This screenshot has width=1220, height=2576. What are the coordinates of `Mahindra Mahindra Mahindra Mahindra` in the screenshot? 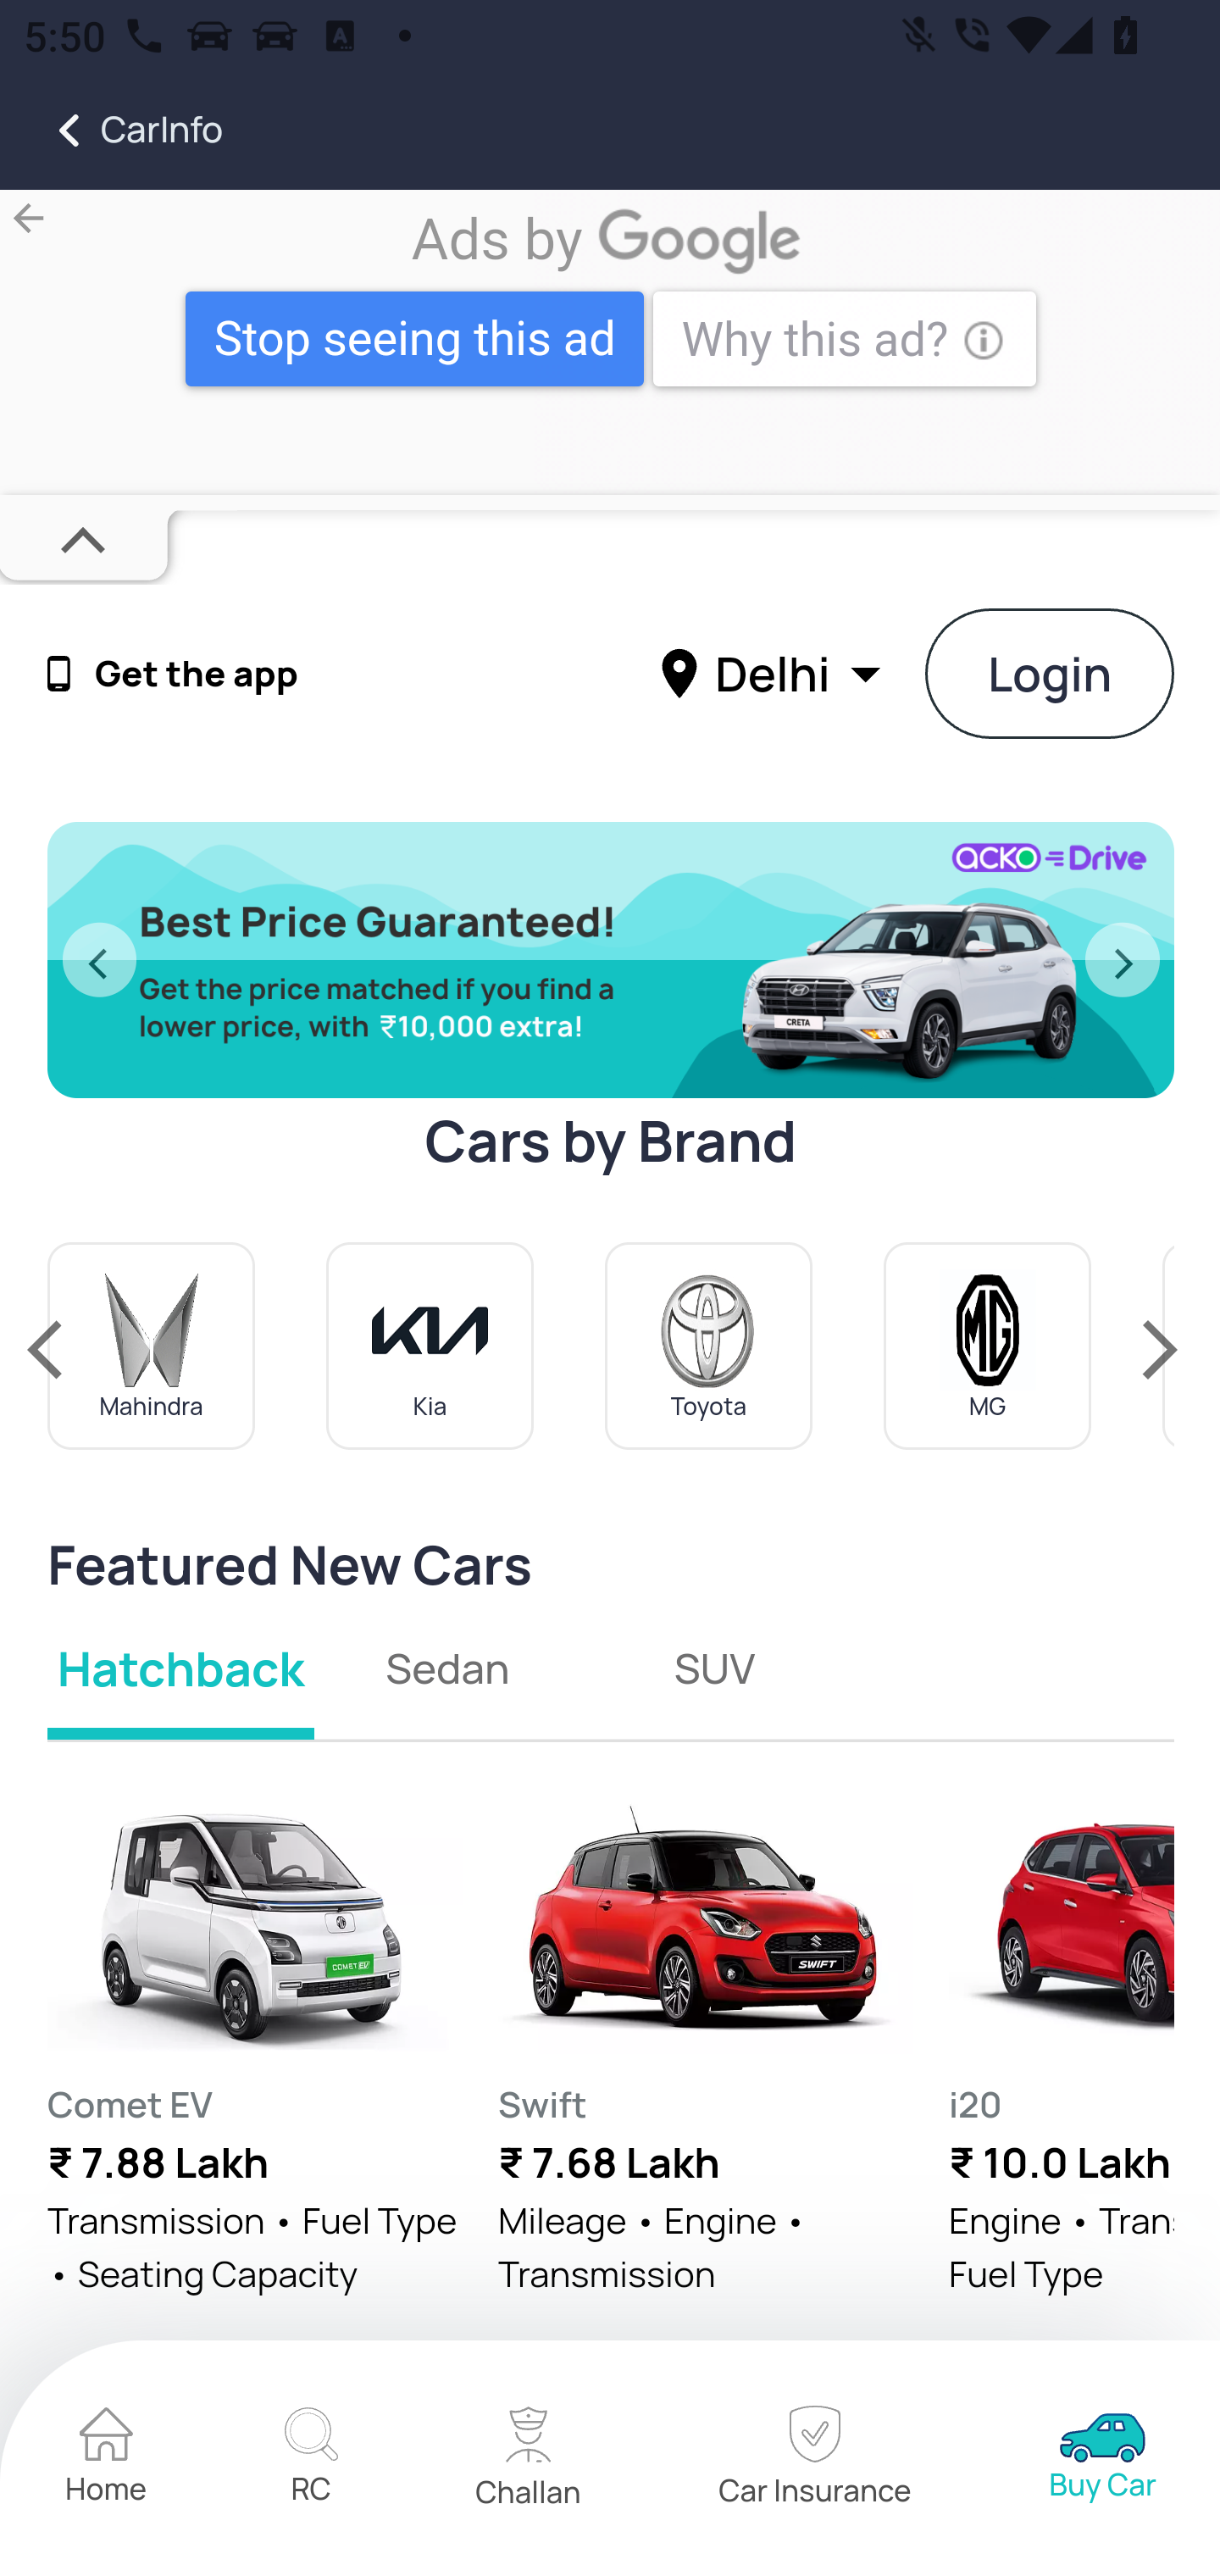 It's located at (152, 1346).